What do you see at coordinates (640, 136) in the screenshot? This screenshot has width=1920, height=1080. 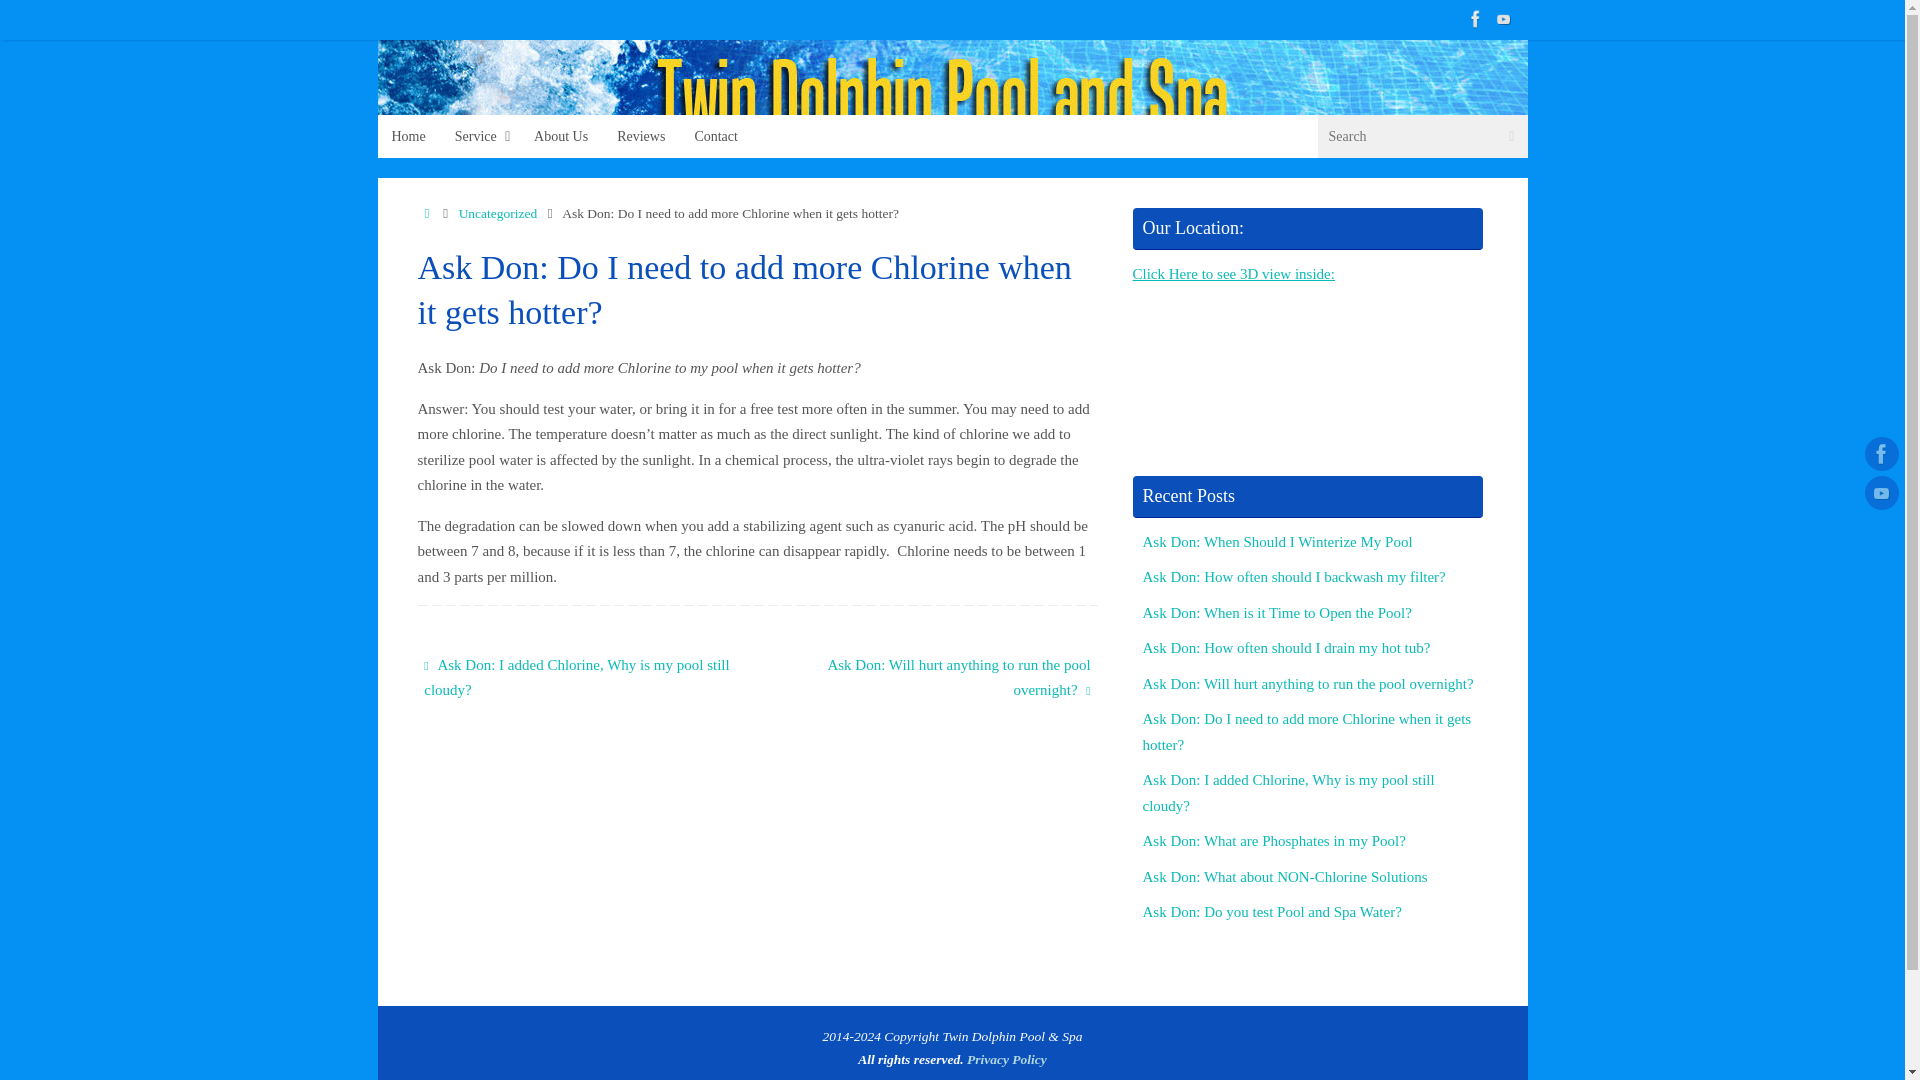 I see `Reviews` at bounding box center [640, 136].